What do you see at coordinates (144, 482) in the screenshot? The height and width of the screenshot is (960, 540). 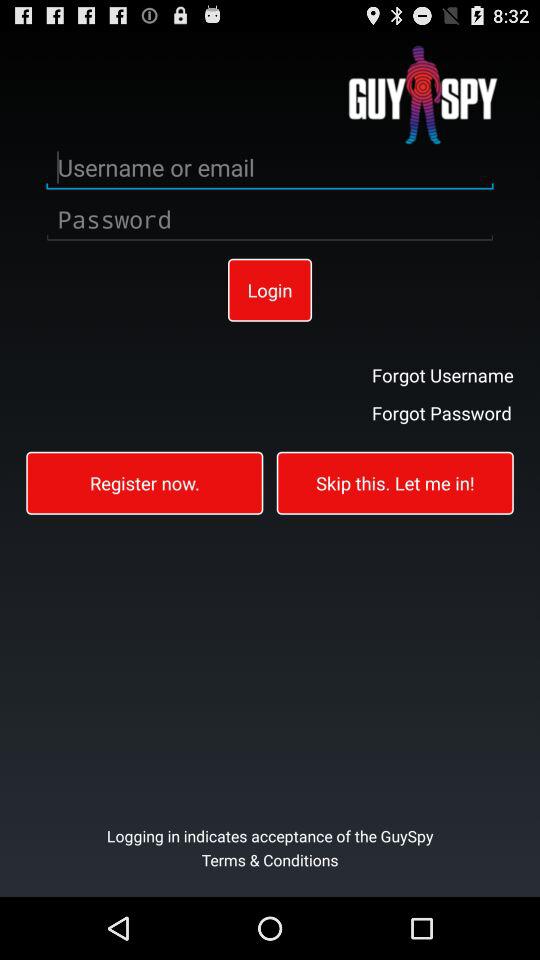 I see `swipe to register now.` at bounding box center [144, 482].